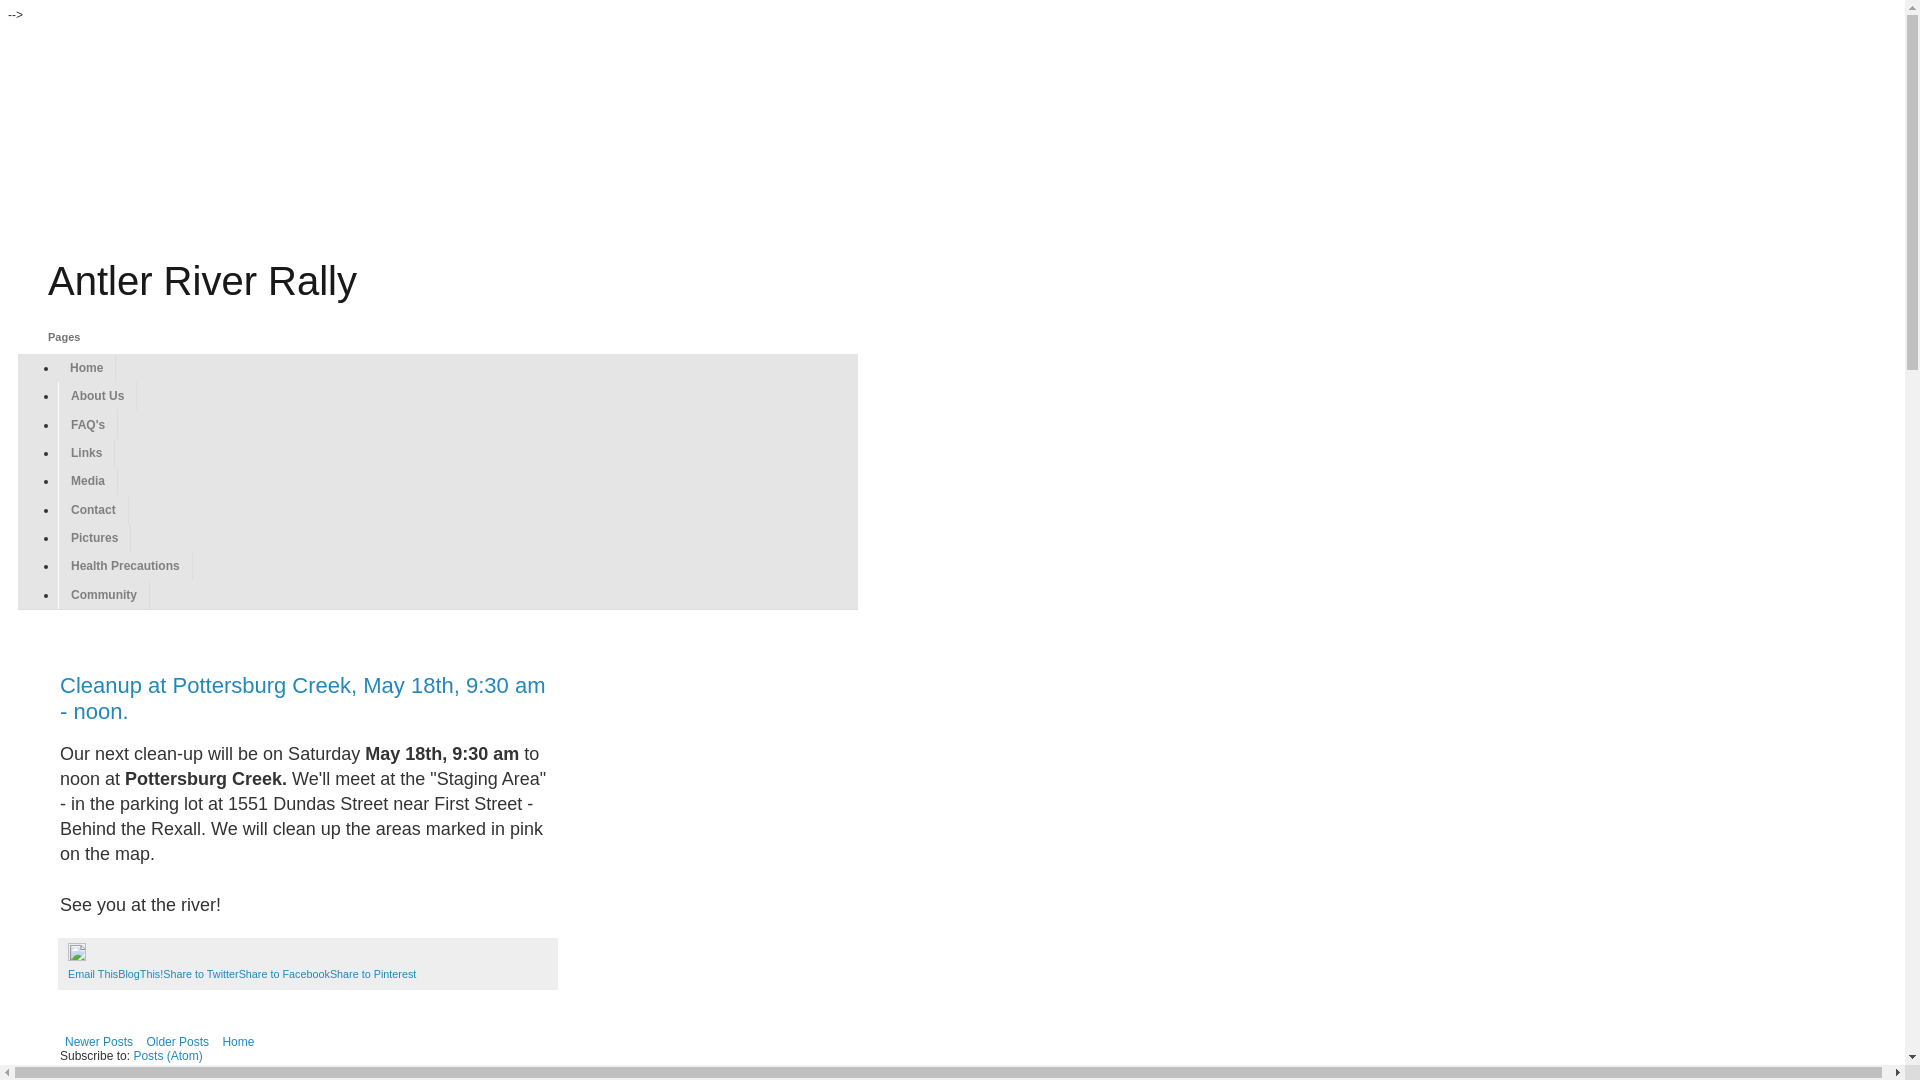  Describe the element at coordinates (178, 1042) in the screenshot. I see `Older Posts` at that location.